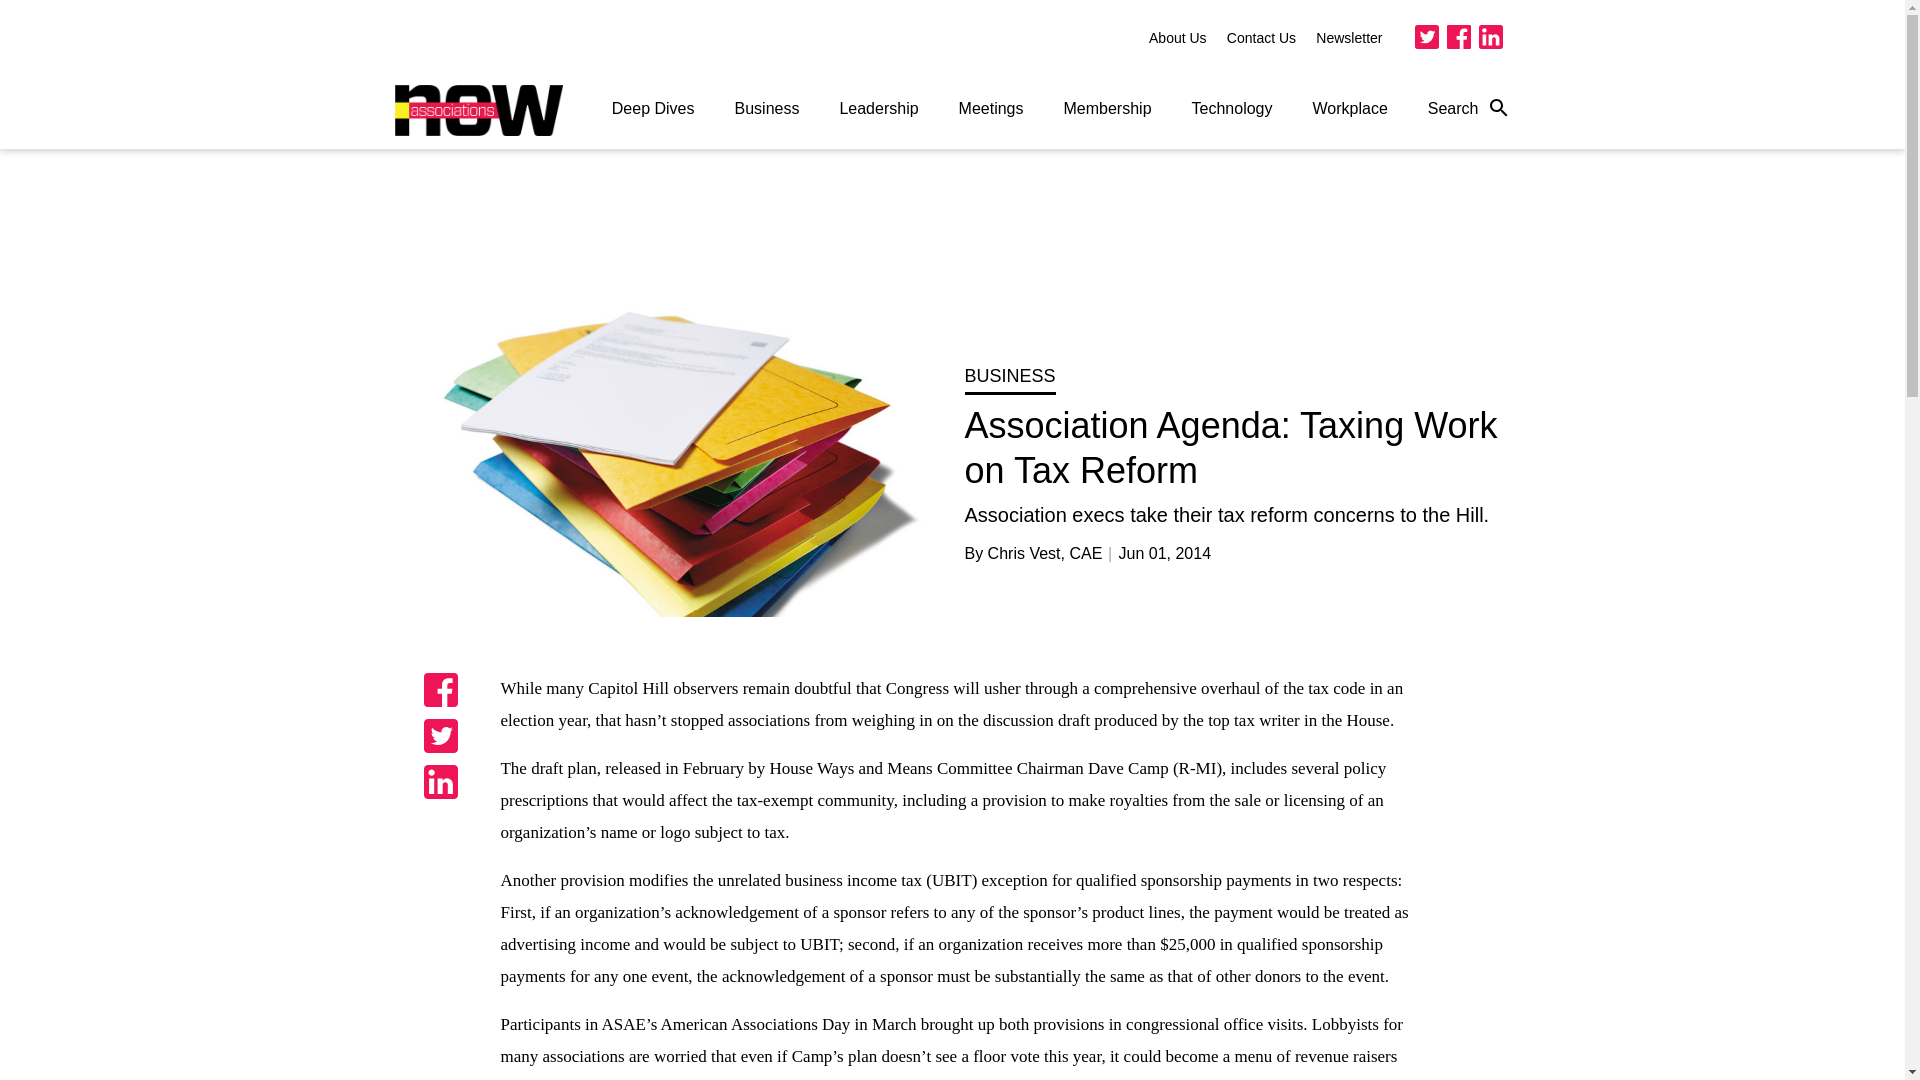  What do you see at coordinates (1348, 38) in the screenshot?
I see `Newsletter` at bounding box center [1348, 38].